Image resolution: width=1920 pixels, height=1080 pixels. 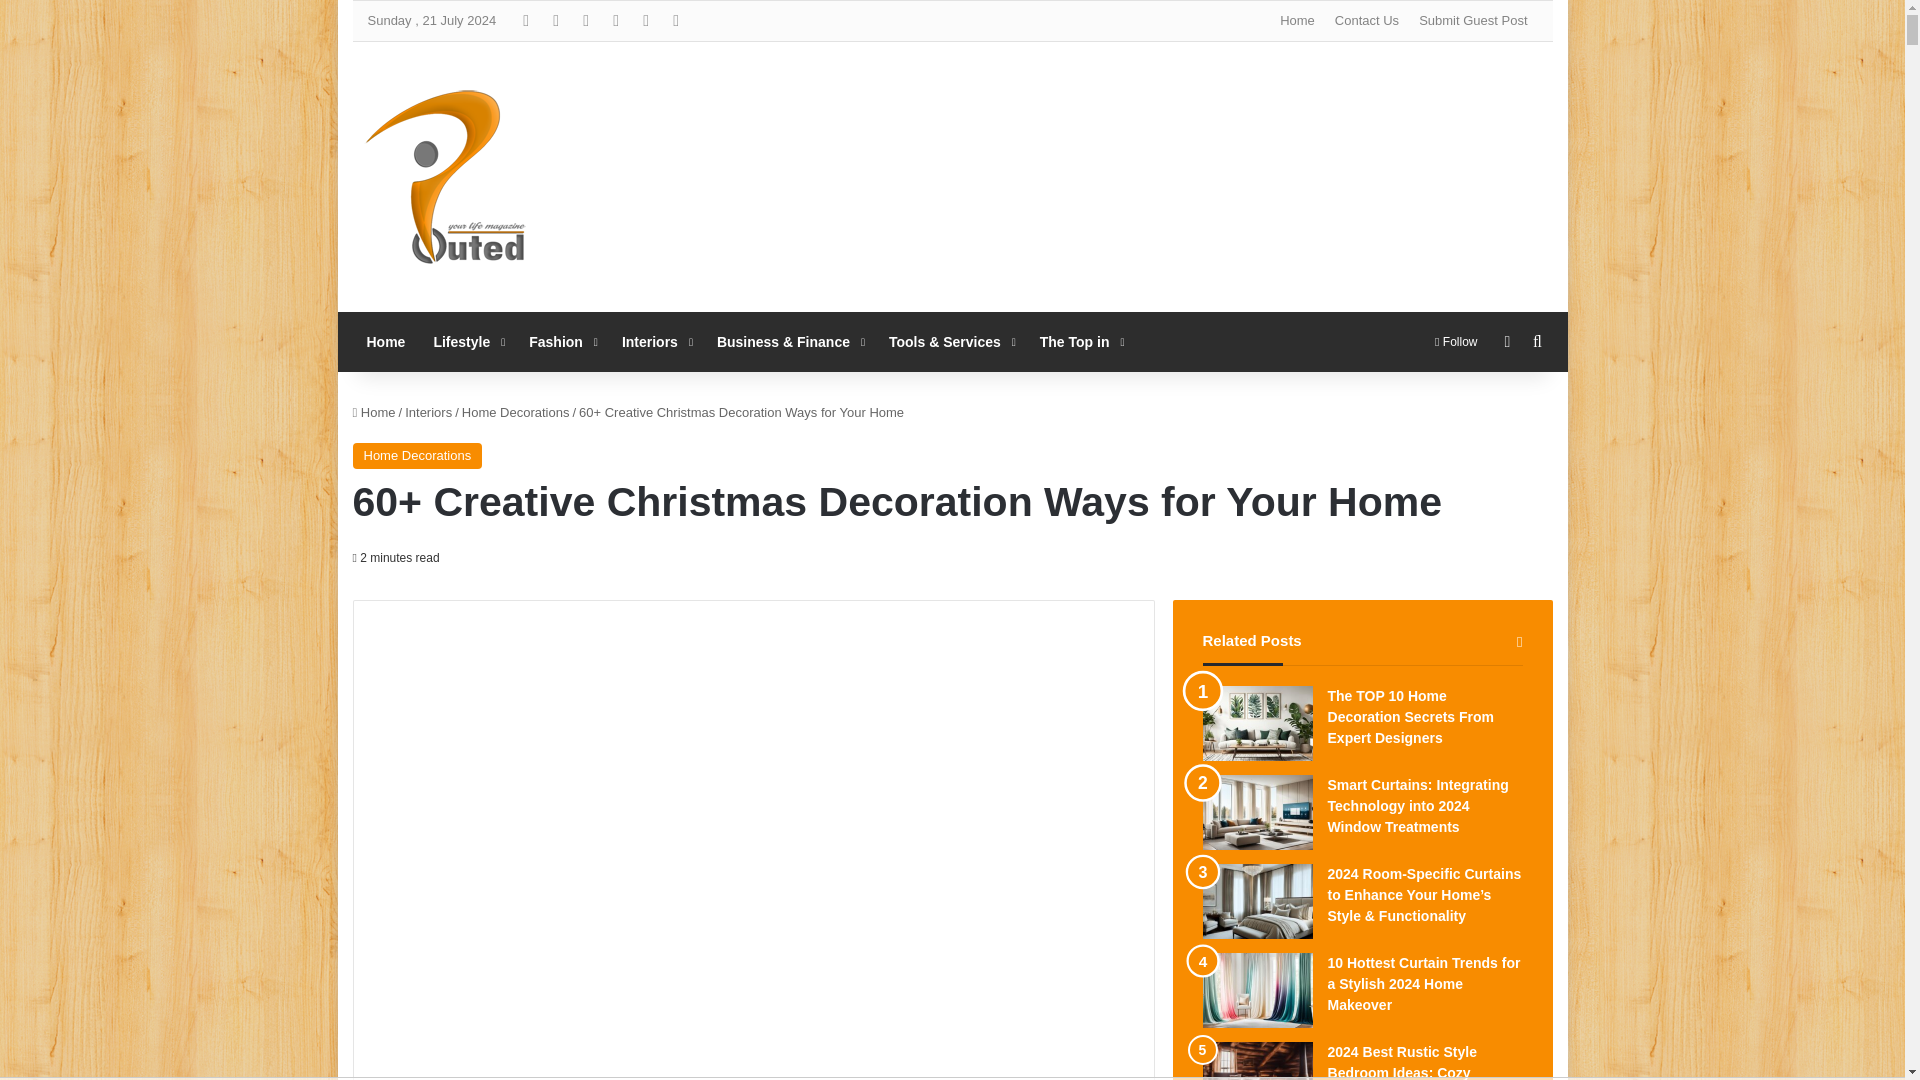 I want to click on Interiors, so click(x=655, y=342).